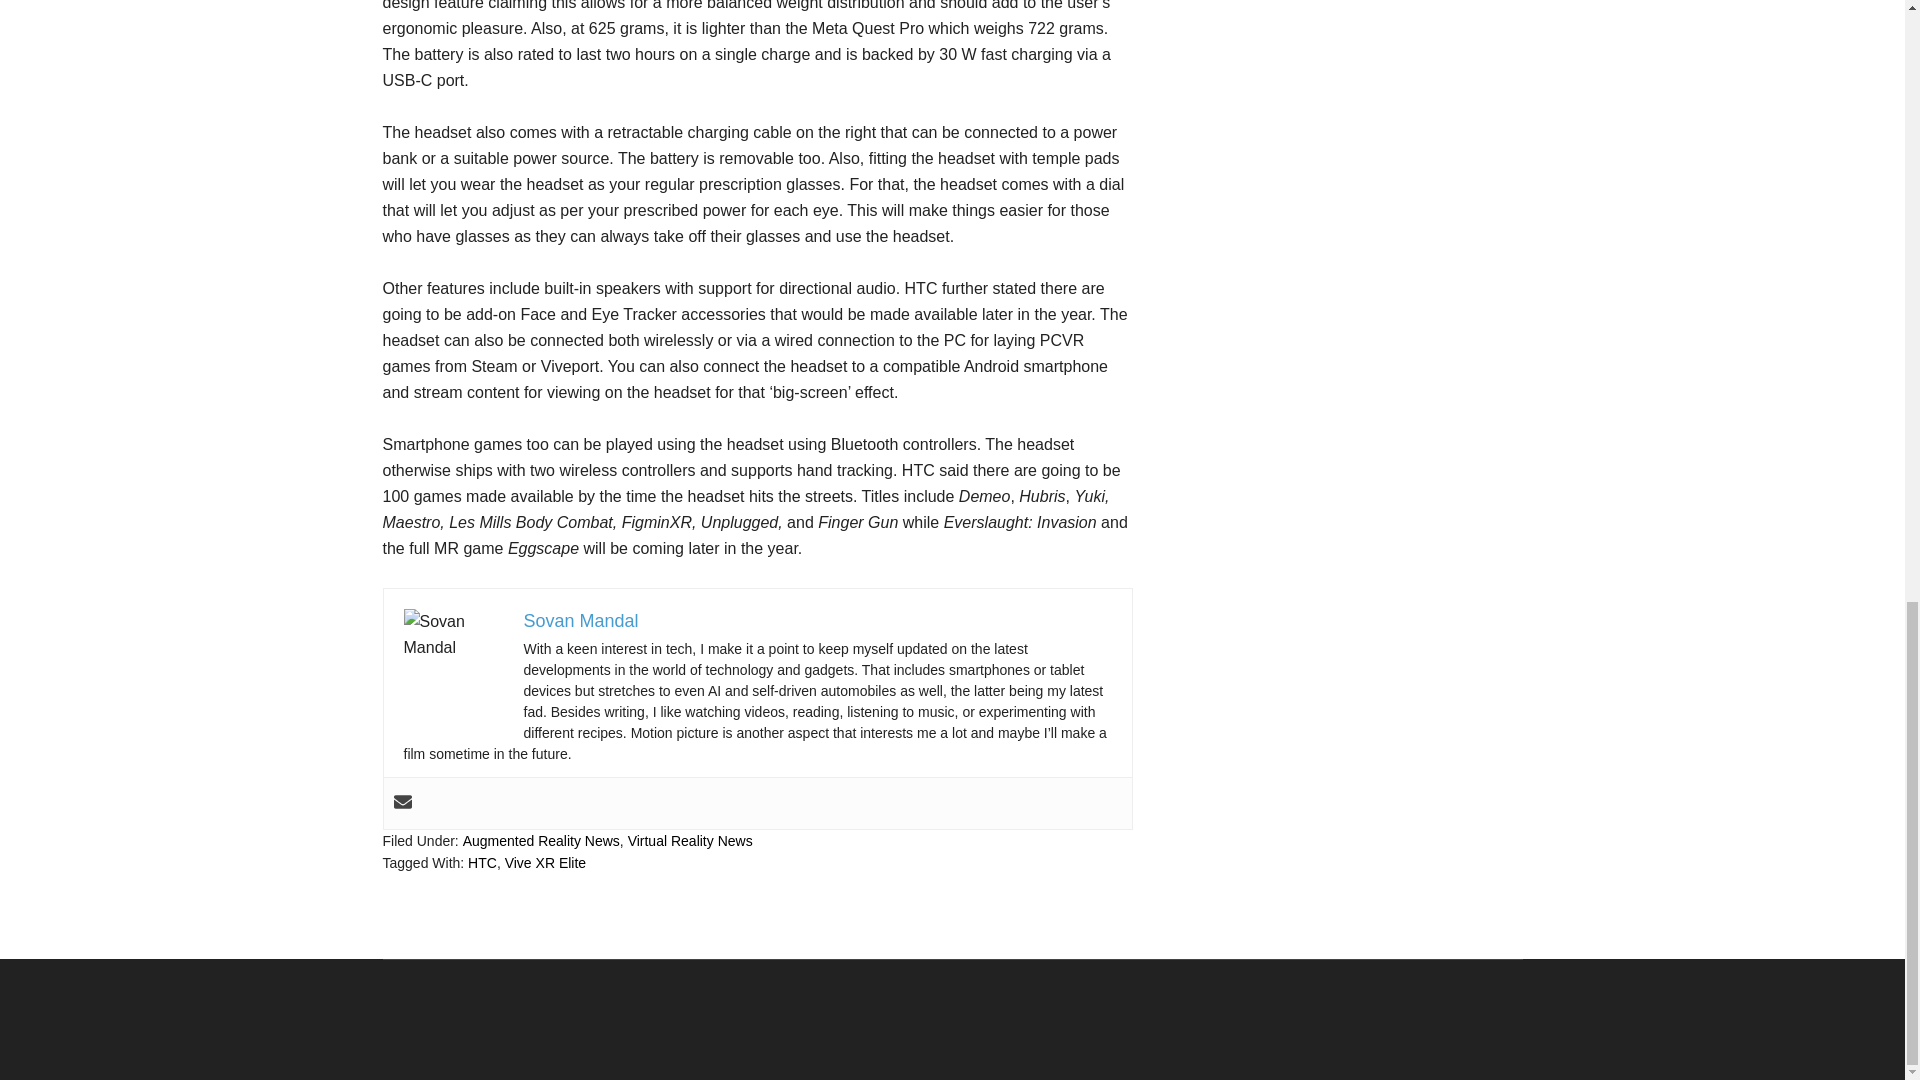 The height and width of the screenshot is (1080, 1920). What do you see at coordinates (582, 620) in the screenshot?
I see `Sovan Mandal` at bounding box center [582, 620].